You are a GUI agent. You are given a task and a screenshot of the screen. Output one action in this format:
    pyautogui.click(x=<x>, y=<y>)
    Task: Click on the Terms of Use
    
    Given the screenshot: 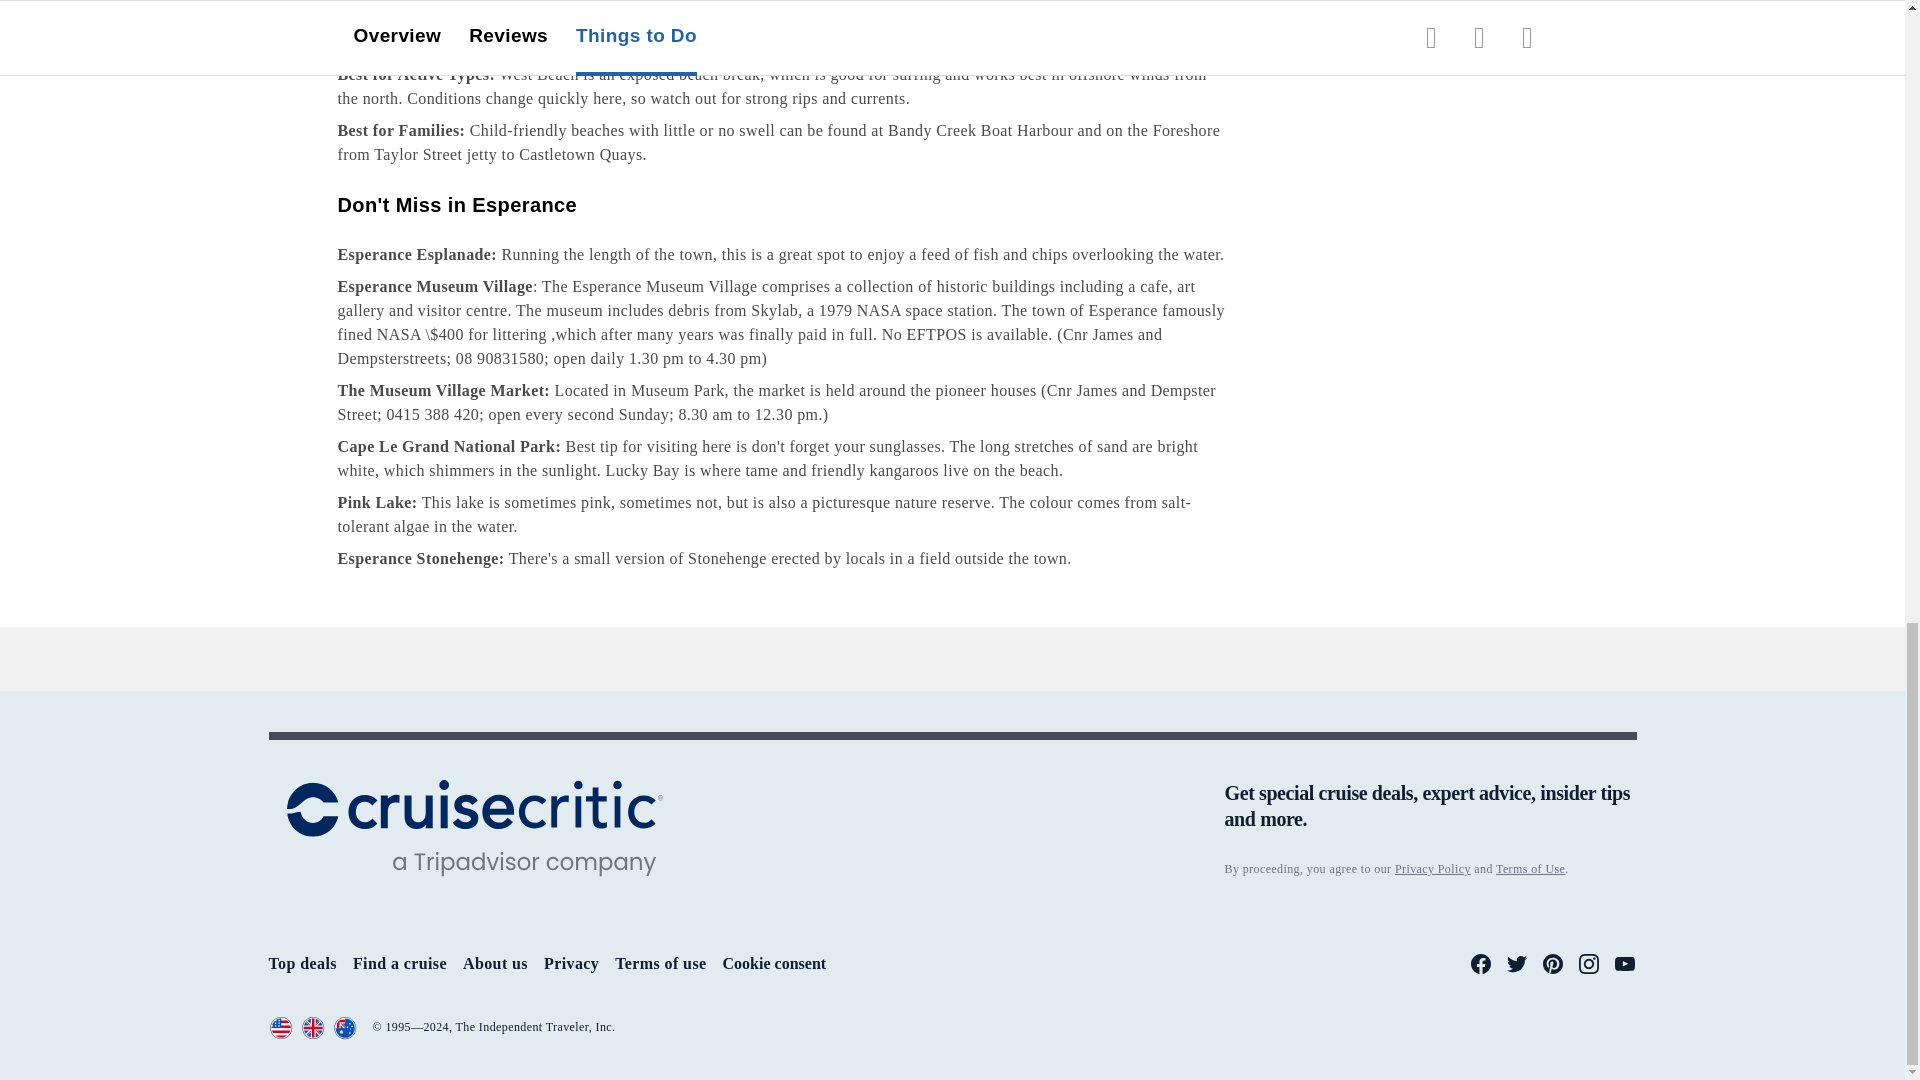 What is the action you would take?
    pyautogui.click(x=413, y=1028)
    